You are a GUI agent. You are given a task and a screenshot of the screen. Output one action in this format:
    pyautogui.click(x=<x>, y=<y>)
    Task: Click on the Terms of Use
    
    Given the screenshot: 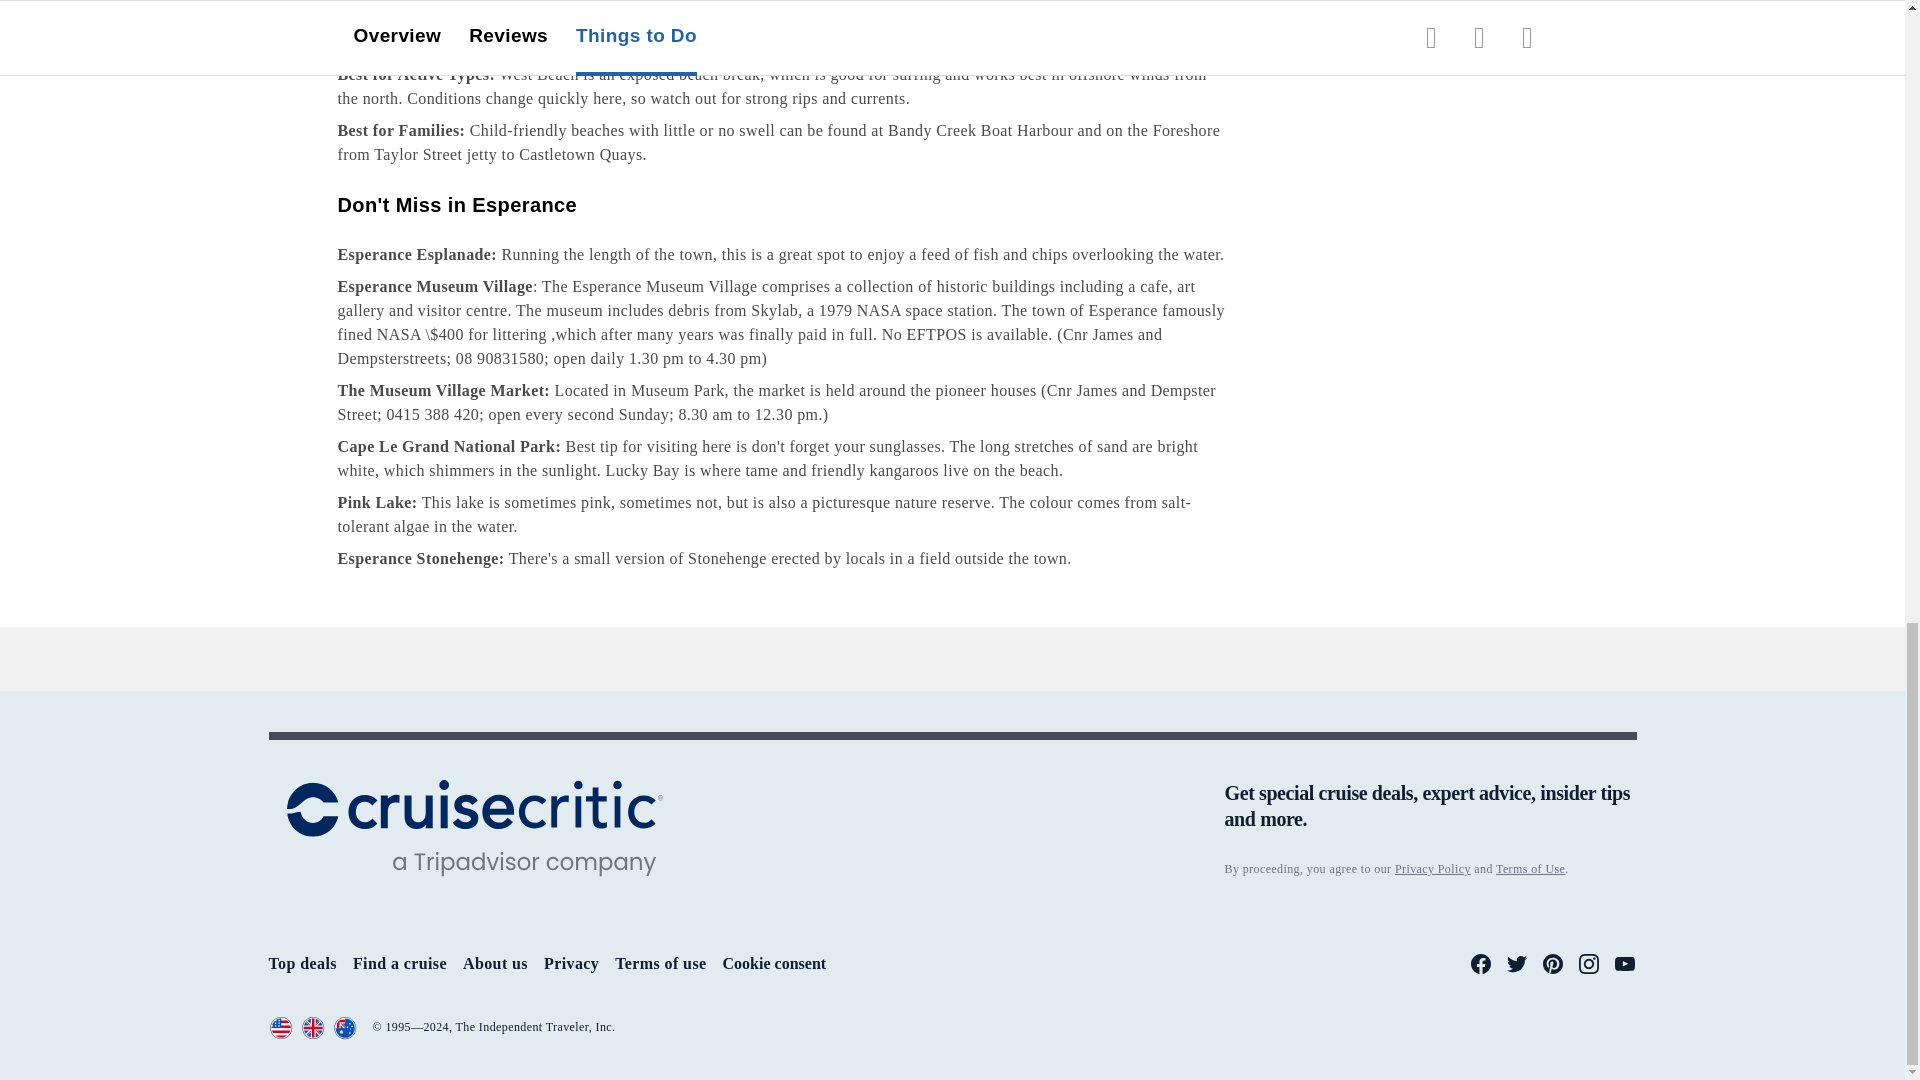 What is the action you would take?
    pyautogui.click(x=413, y=1028)
    